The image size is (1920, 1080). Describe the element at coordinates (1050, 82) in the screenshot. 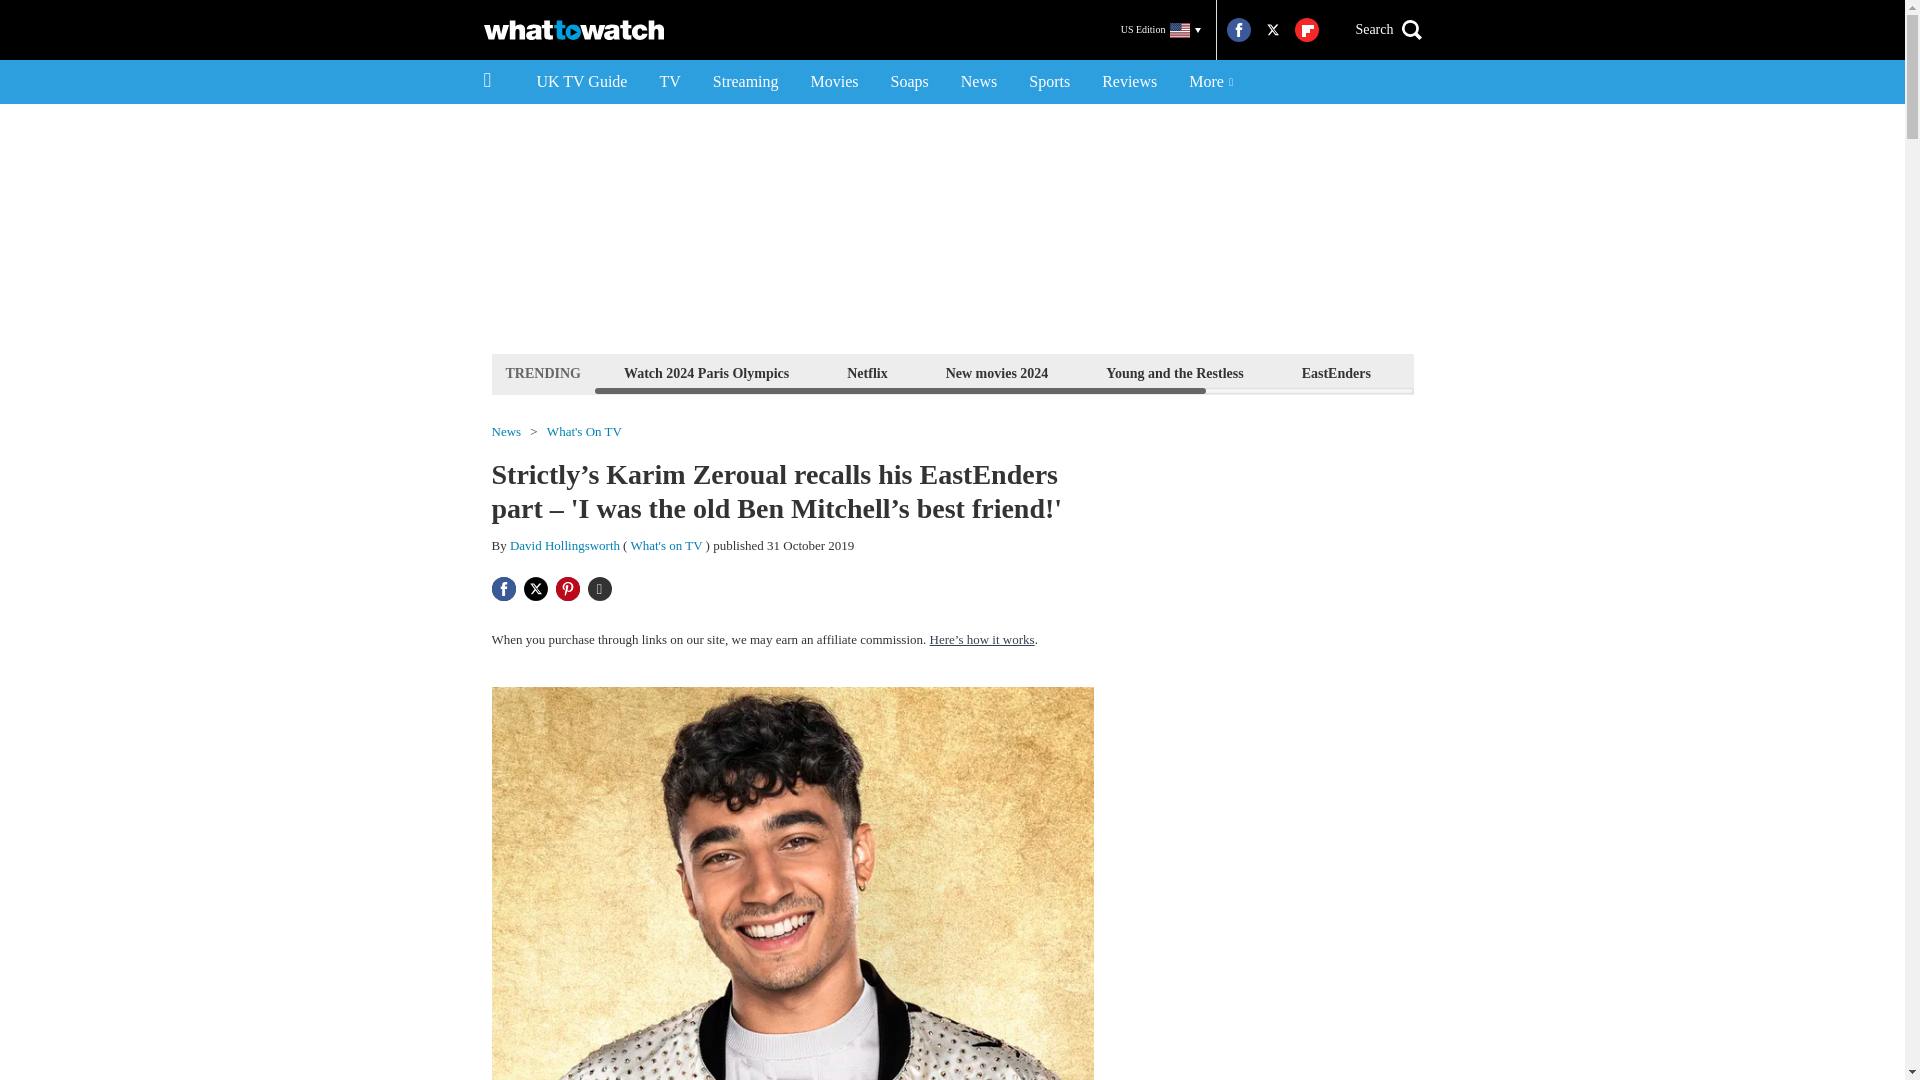

I see `Sports` at that location.